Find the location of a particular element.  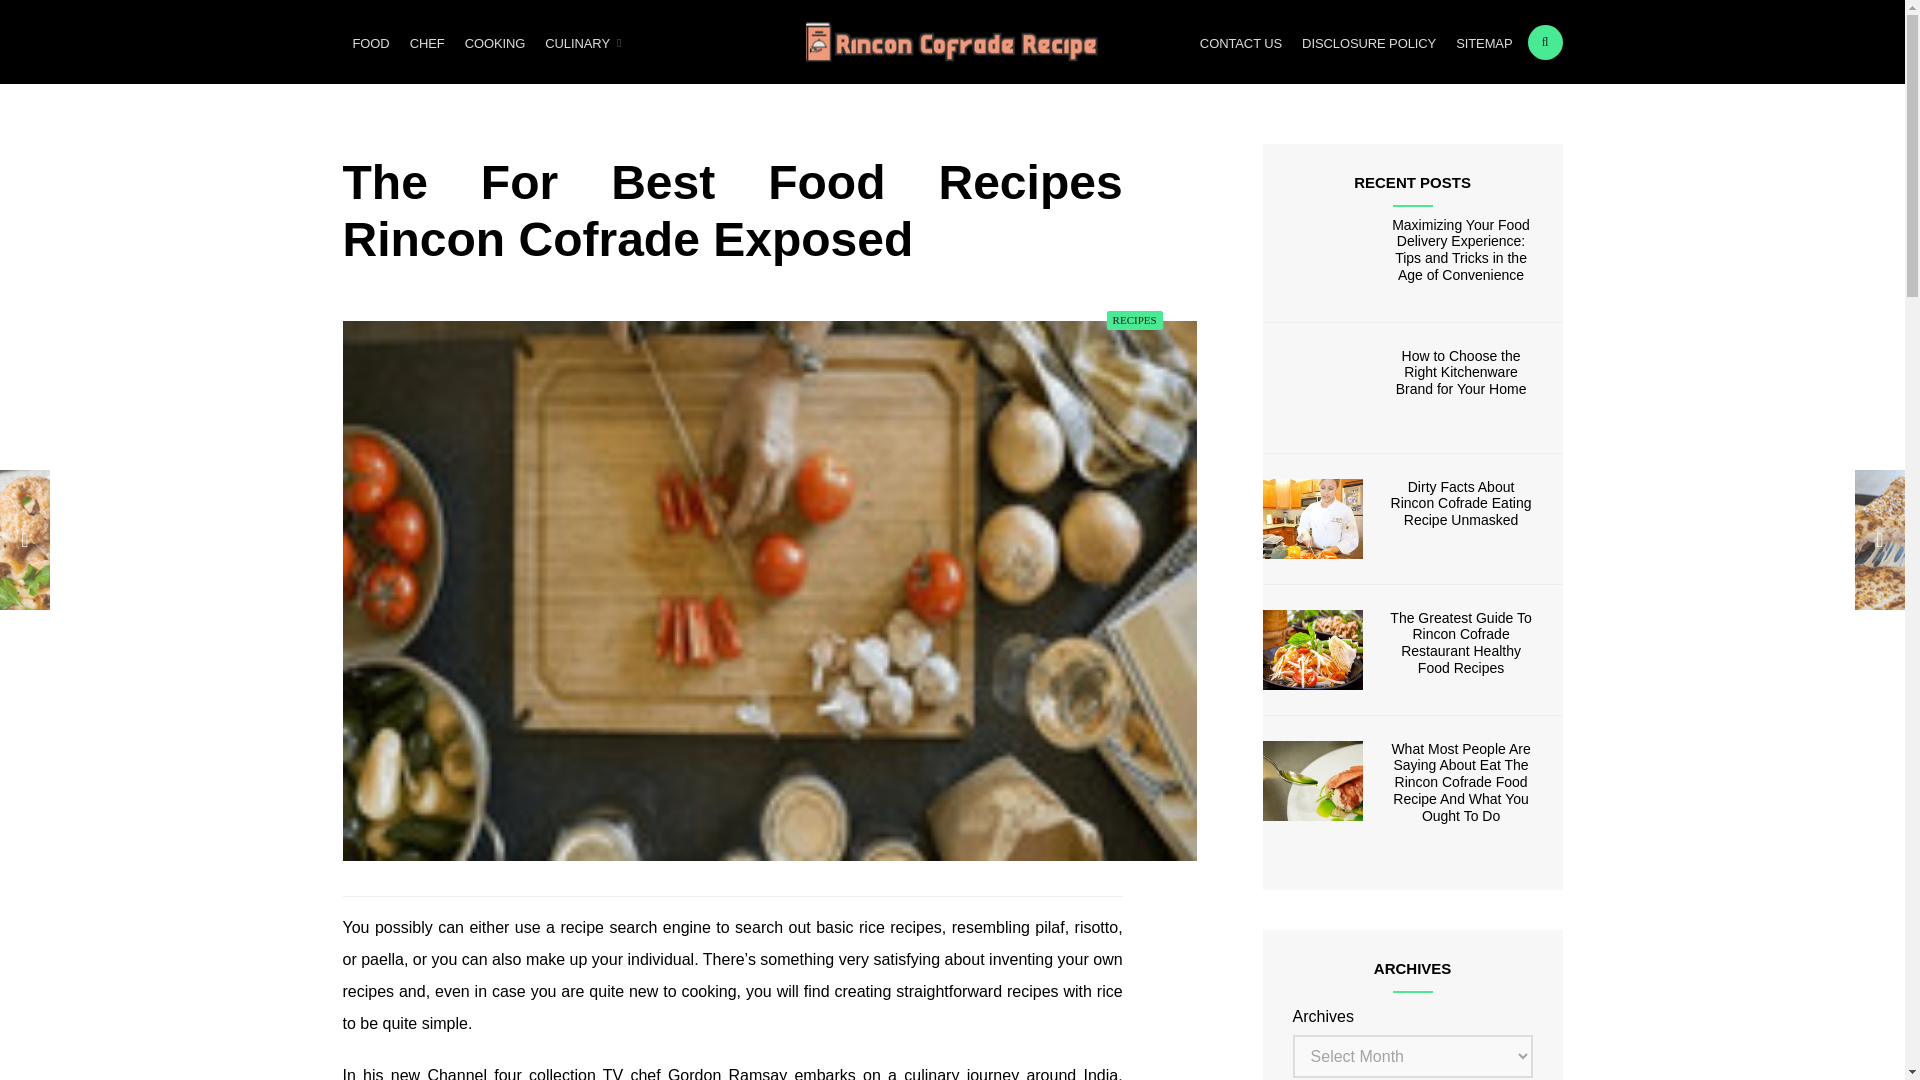

DISCLOSURE POLICY is located at coordinates (1368, 42).